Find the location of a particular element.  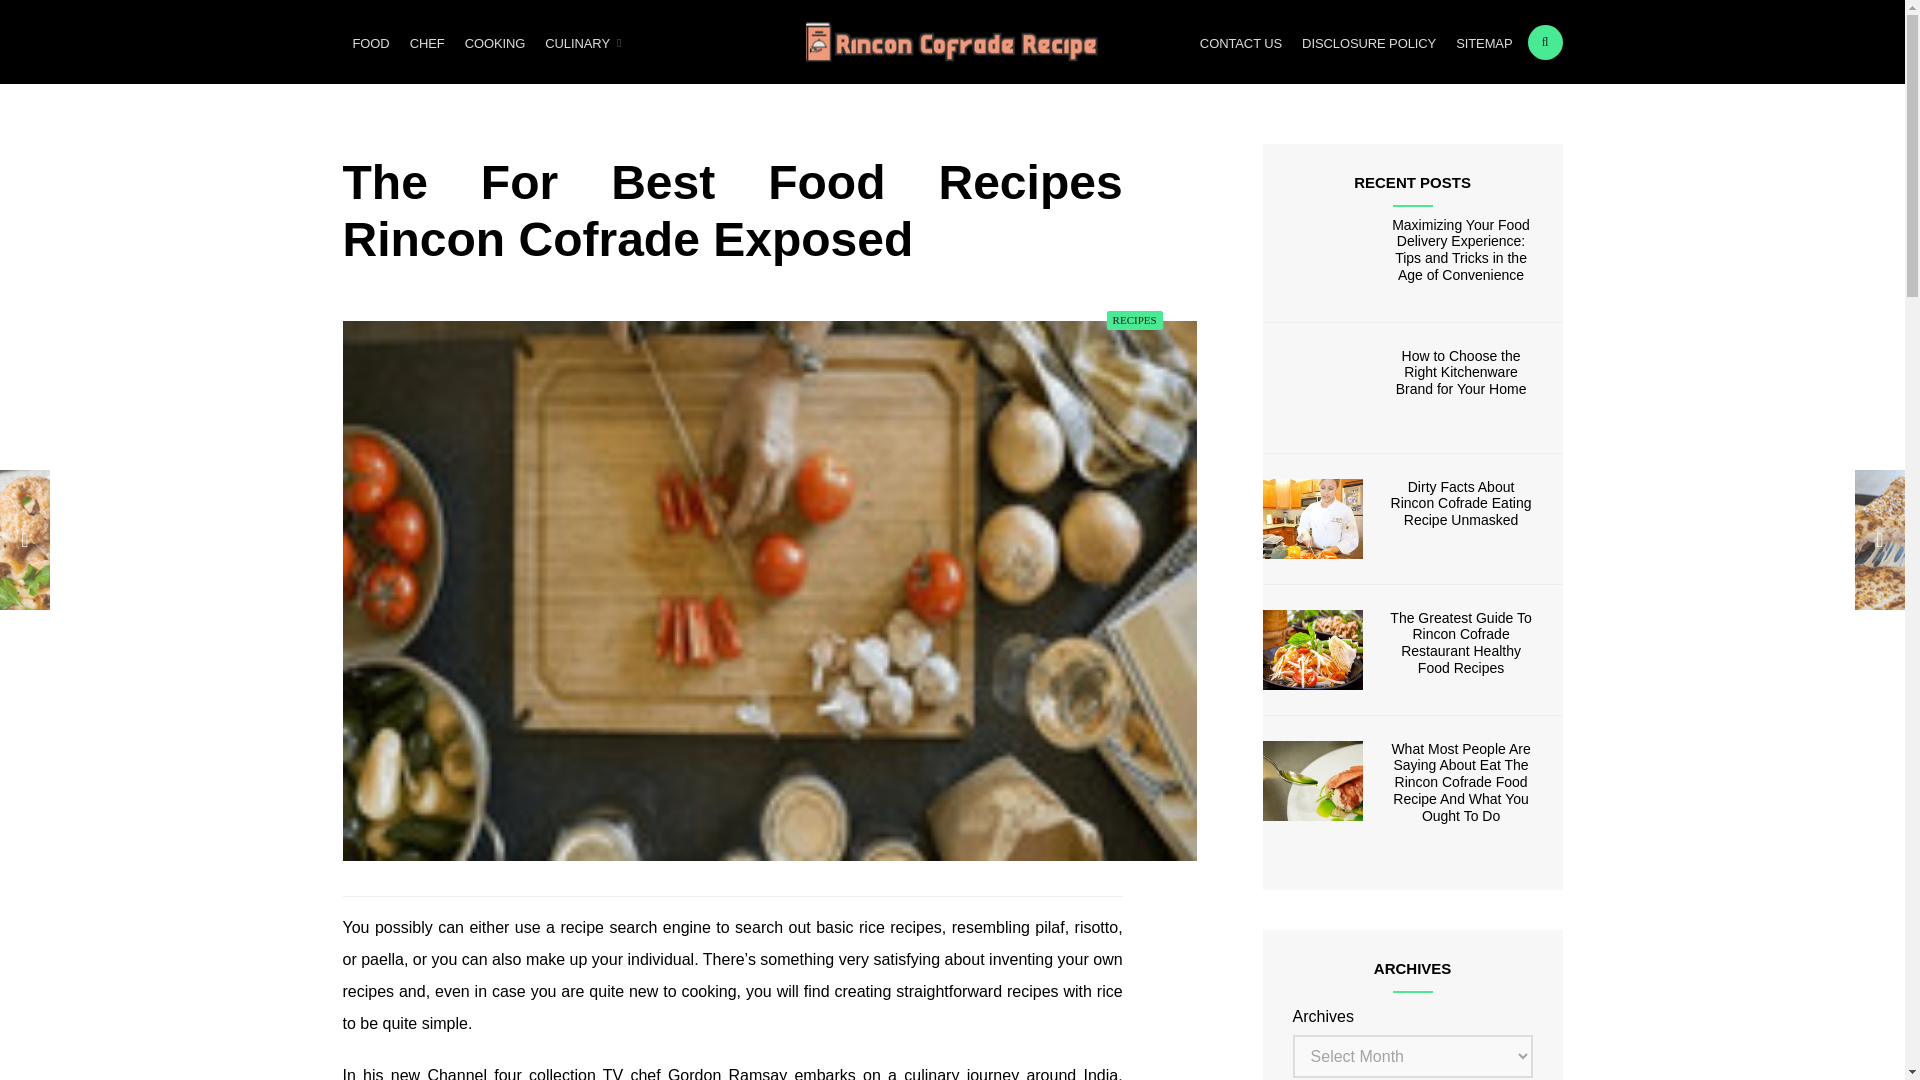

DISCLOSURE POLICY is located at coordinates (1368, 42).